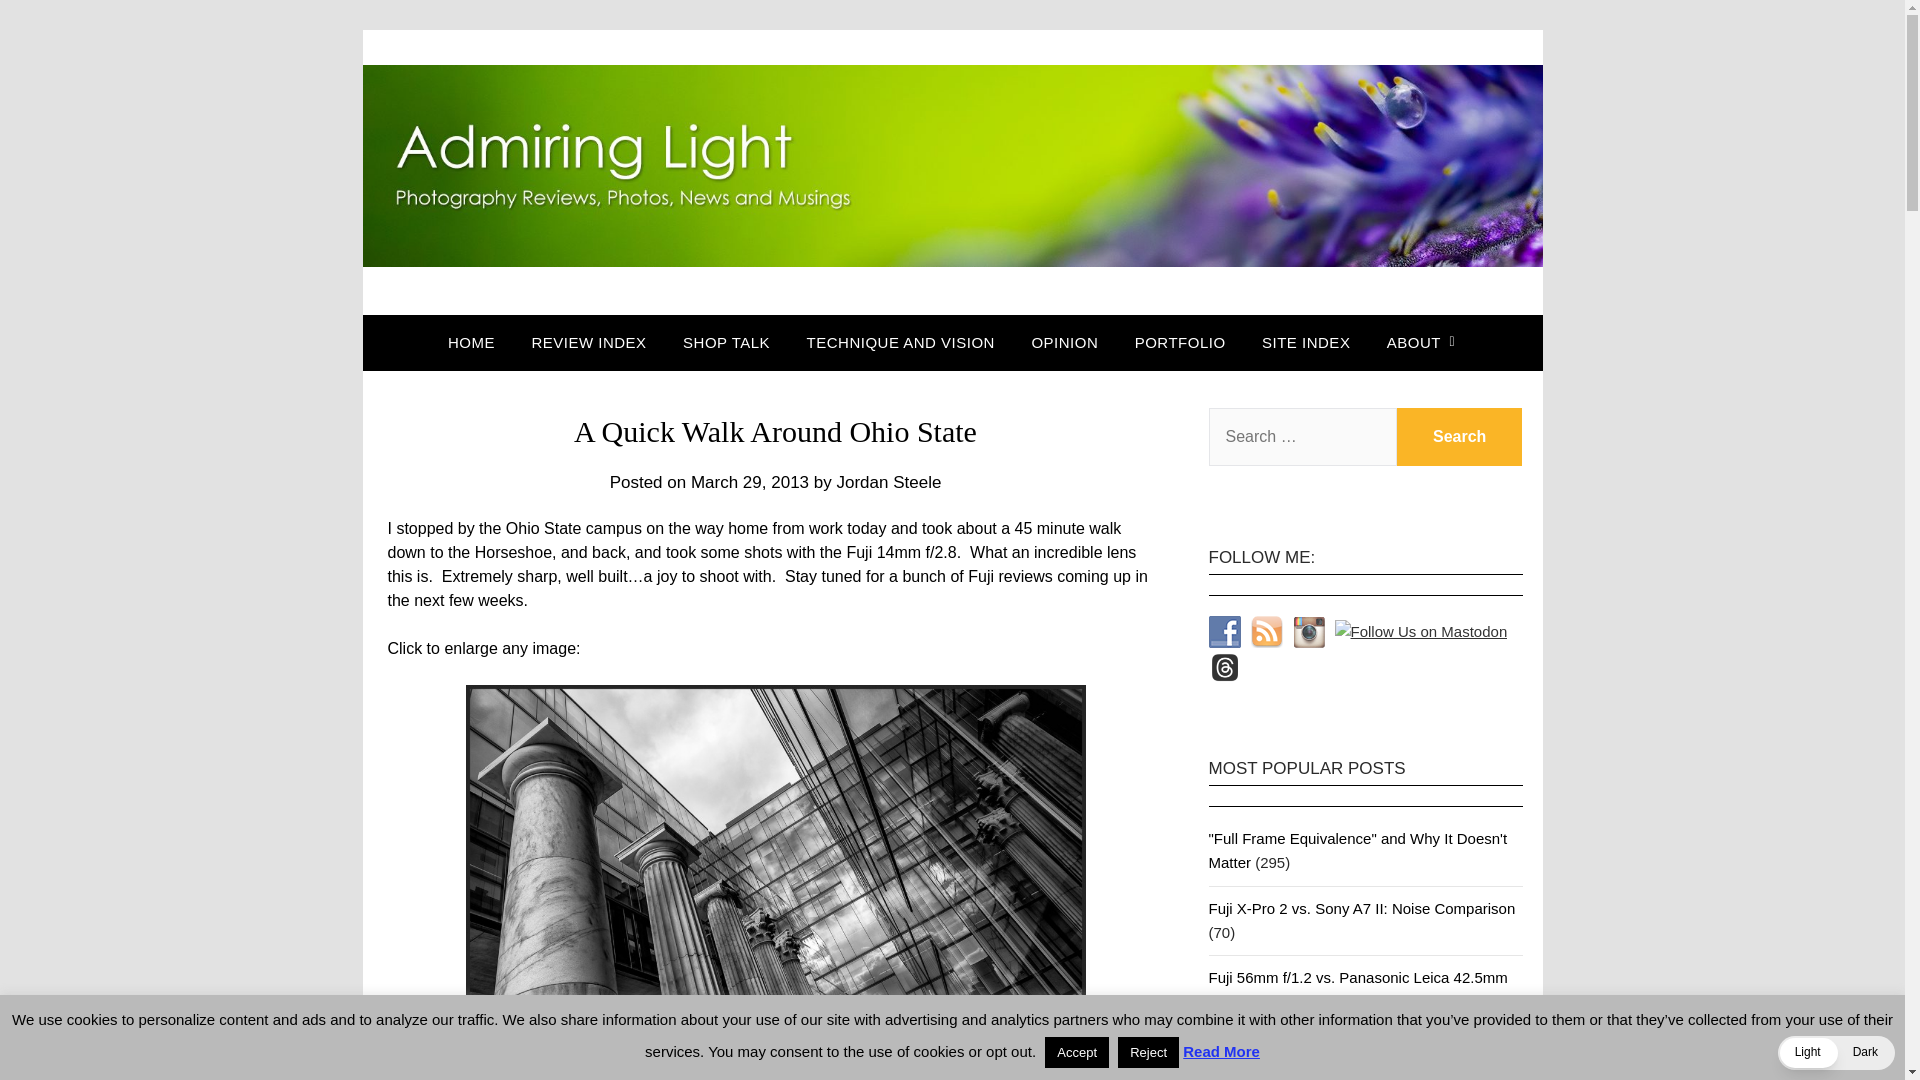 This screenshot has width=1920, height=1080. Describe the element at coordinates (1420, 631) in the screenshot. I see `Follow Us on Mastodon` at that location.